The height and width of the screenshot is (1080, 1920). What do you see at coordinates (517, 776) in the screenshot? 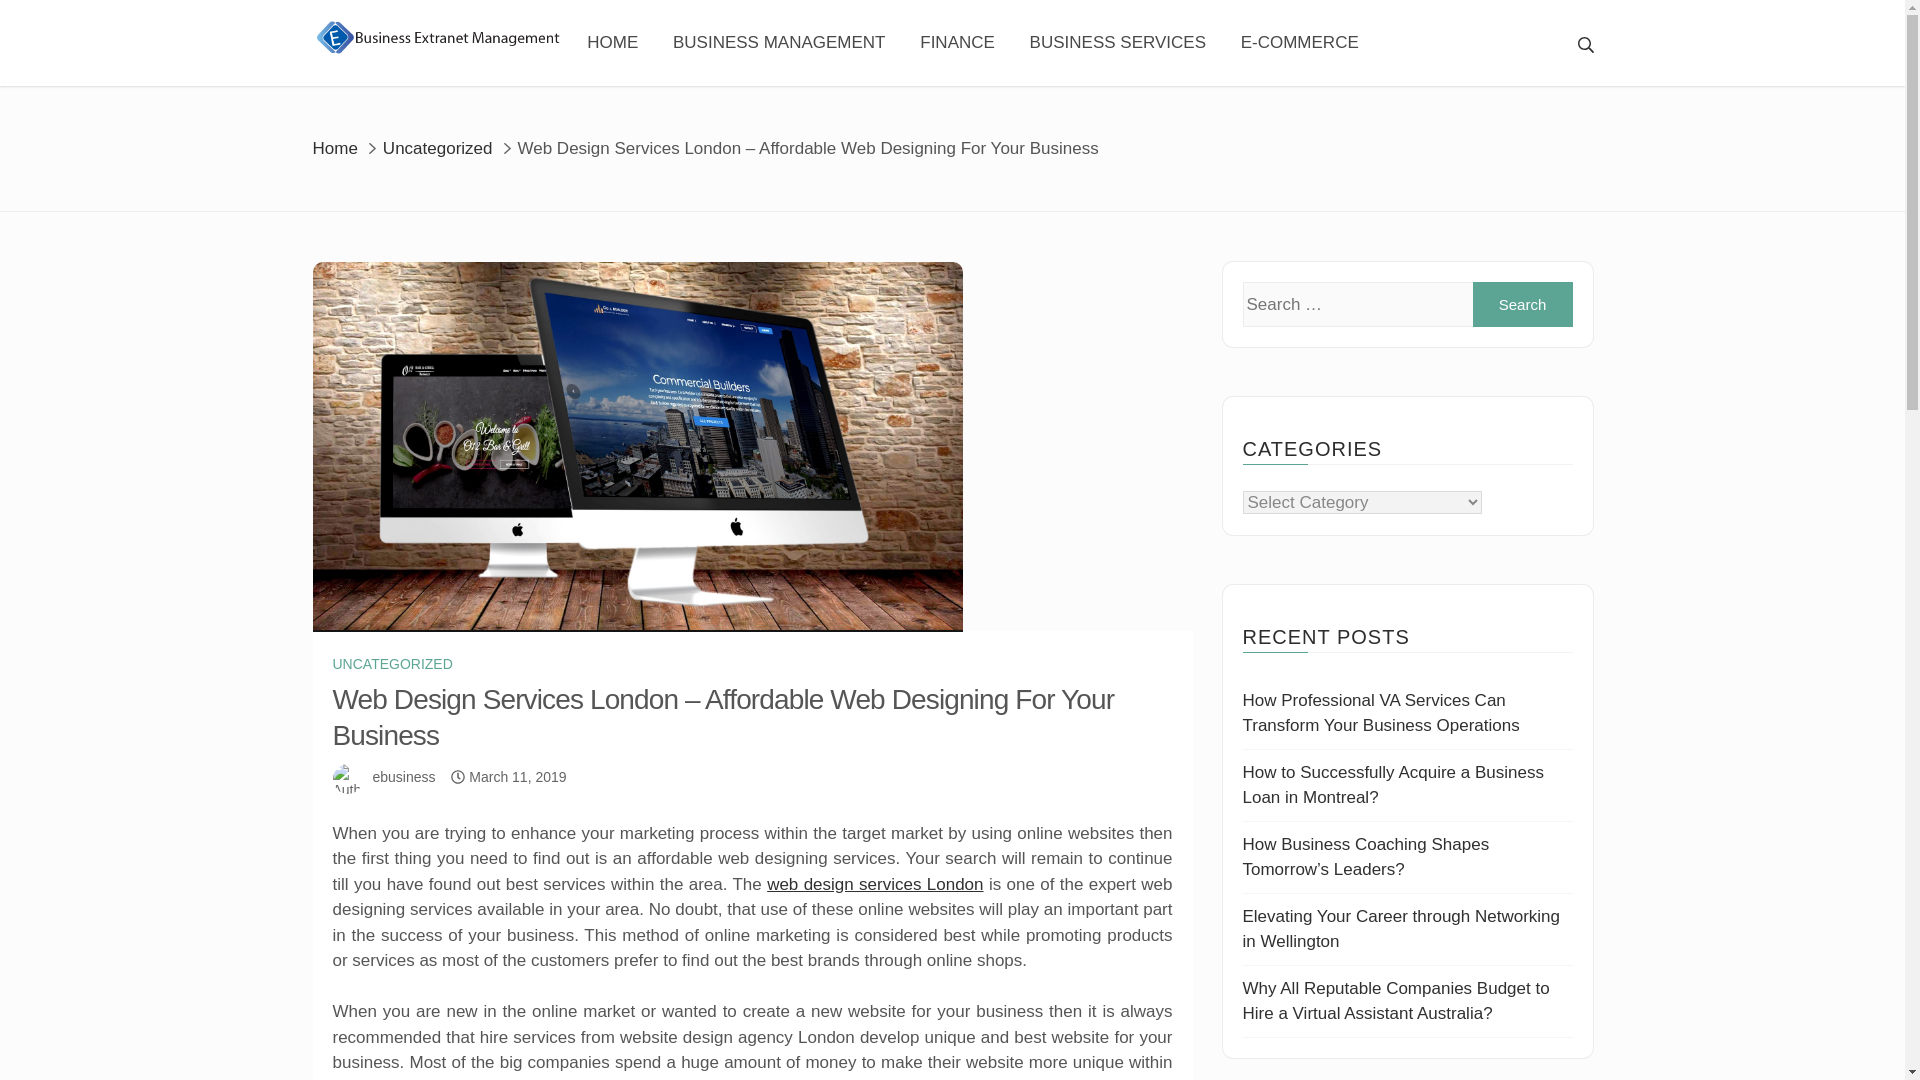
I see `March 11, 2019` at bounding box center [517, 776].